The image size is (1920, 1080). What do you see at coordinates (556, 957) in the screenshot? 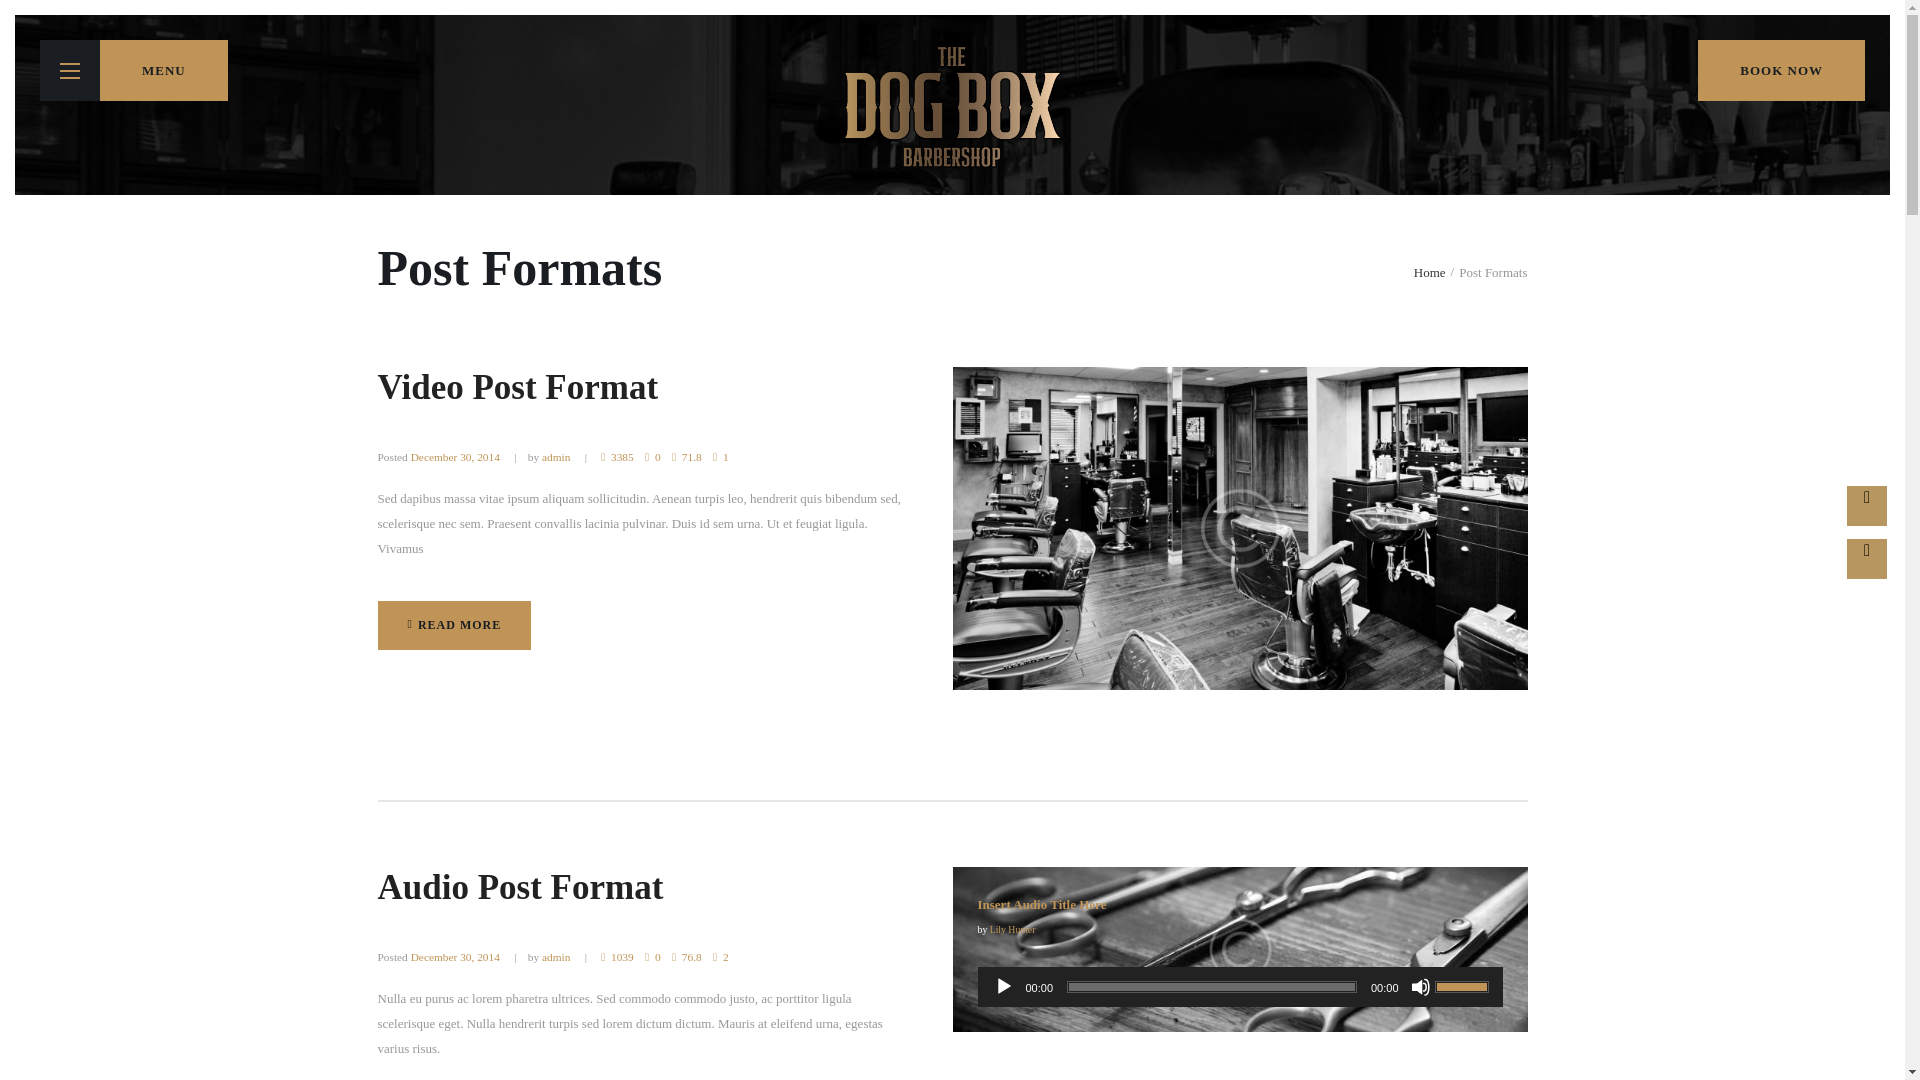
I see `admin` at bounding box center [556, 957].